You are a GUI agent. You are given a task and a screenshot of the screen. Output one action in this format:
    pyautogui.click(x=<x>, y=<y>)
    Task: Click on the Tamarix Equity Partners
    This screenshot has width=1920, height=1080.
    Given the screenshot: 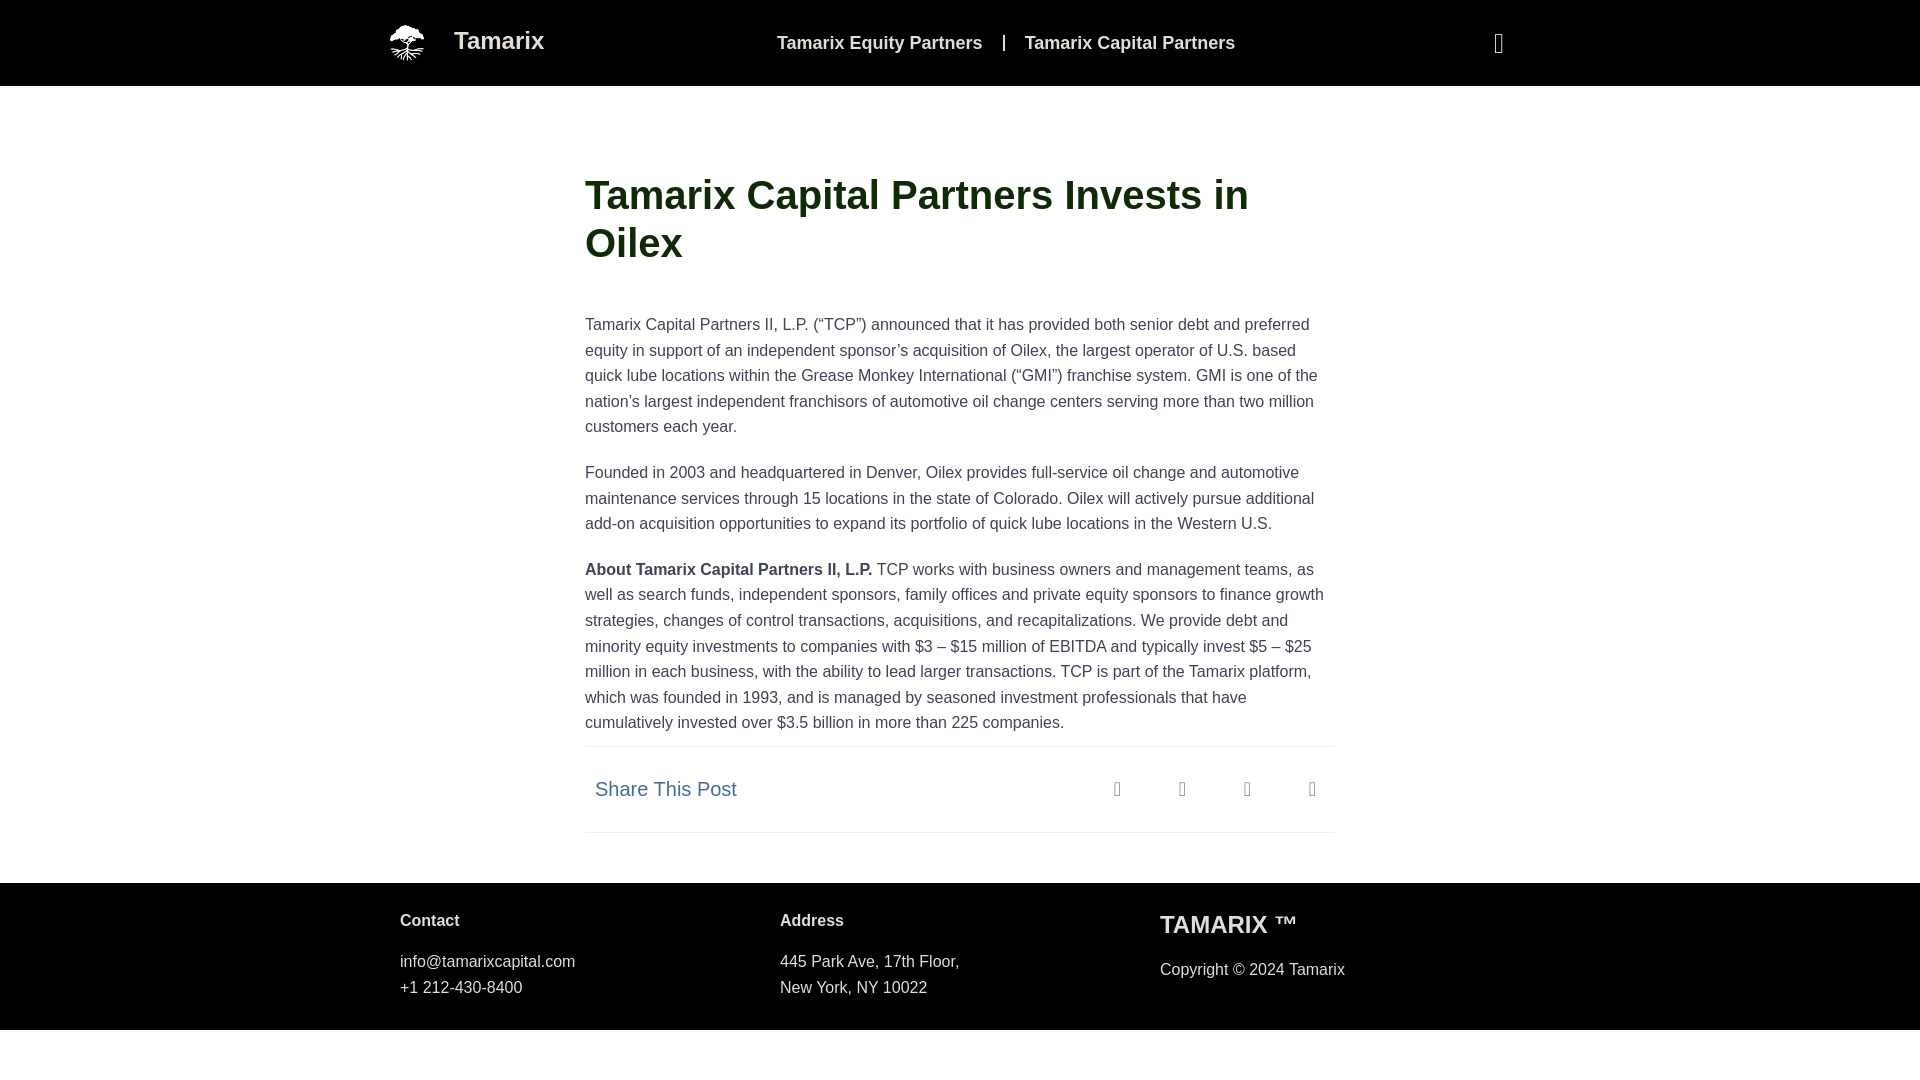 What is the action you would take?
    pyautogui.click(x=879, y=42)
    